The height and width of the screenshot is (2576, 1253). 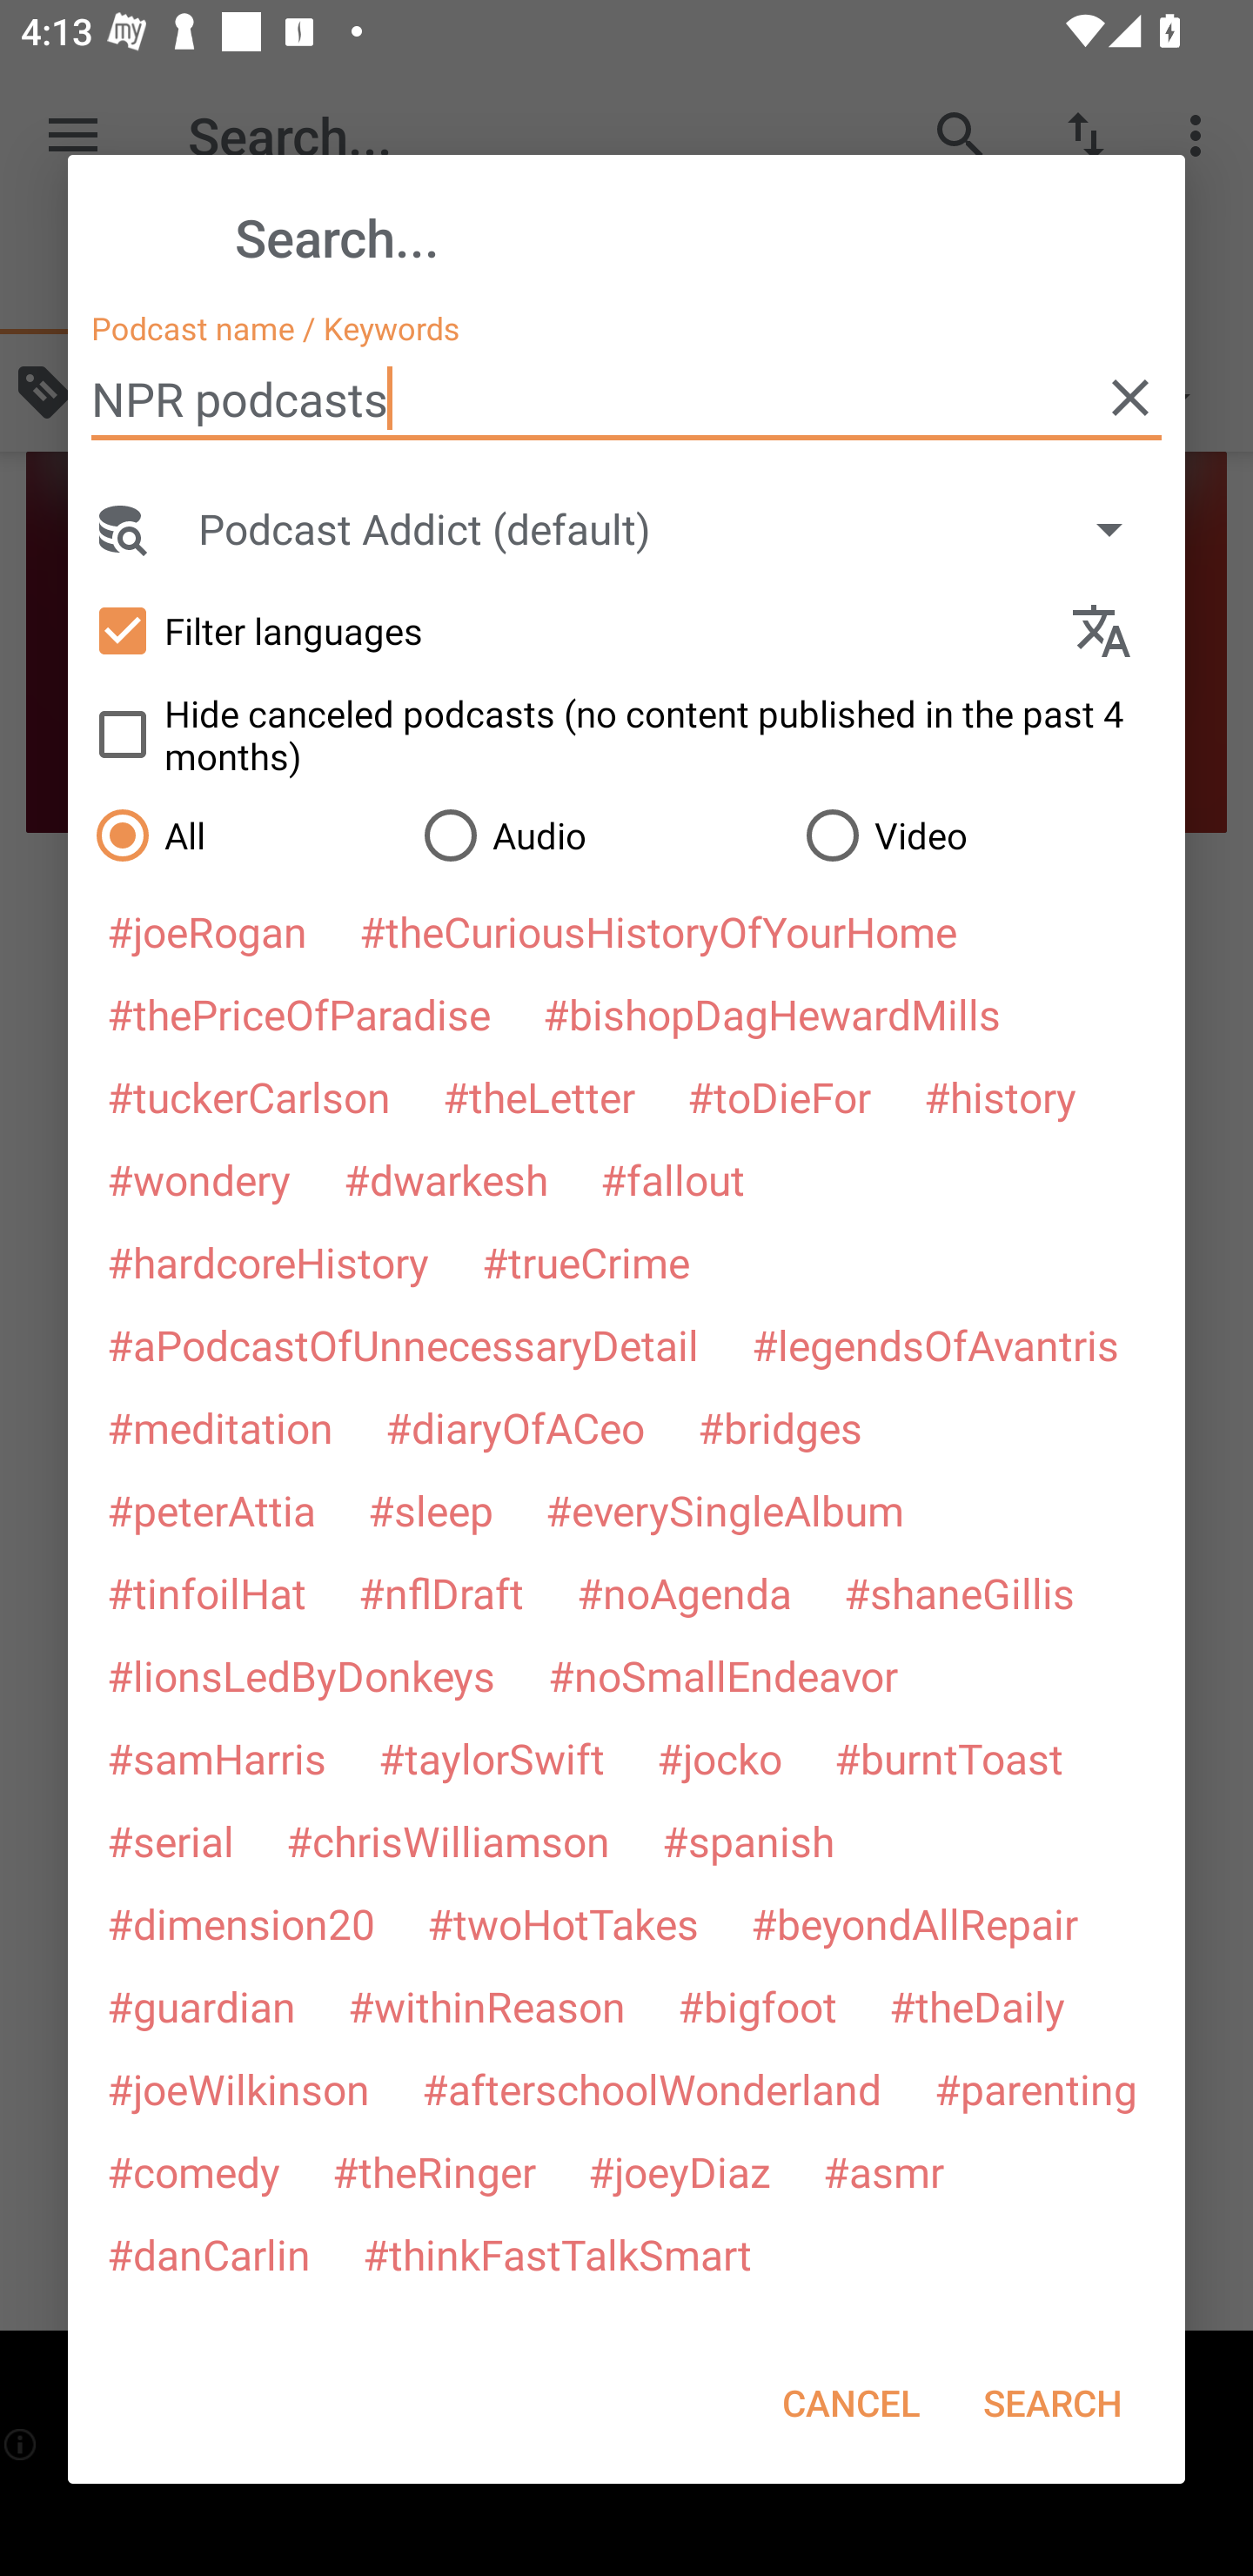 What do you see at coordinates (659, 932) in the screenshot?
I see `#theCuriousHistoryOfYourHome` at bounding box center [659, 932].